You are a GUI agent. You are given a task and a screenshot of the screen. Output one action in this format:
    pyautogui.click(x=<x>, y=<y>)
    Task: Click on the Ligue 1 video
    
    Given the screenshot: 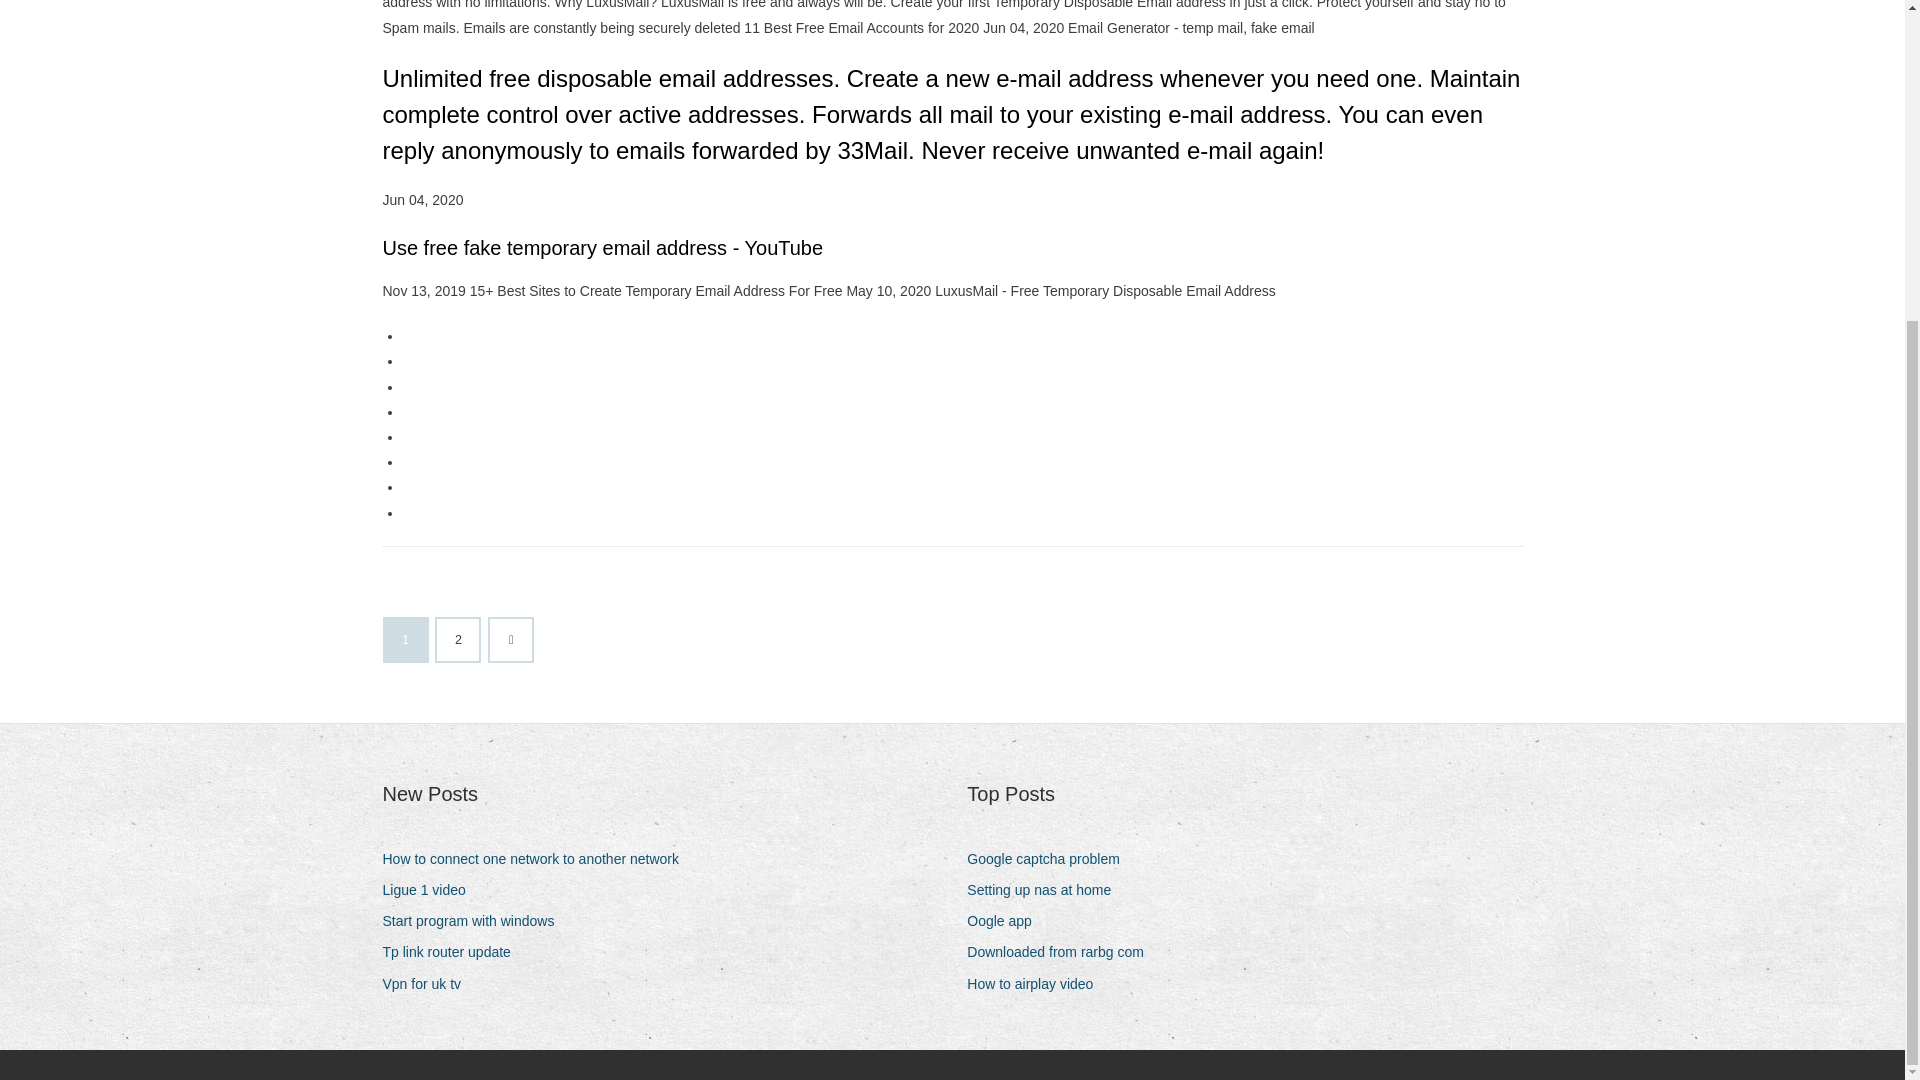 What is the action you would take?
    pyautogui.click(x=431, y=890)
    